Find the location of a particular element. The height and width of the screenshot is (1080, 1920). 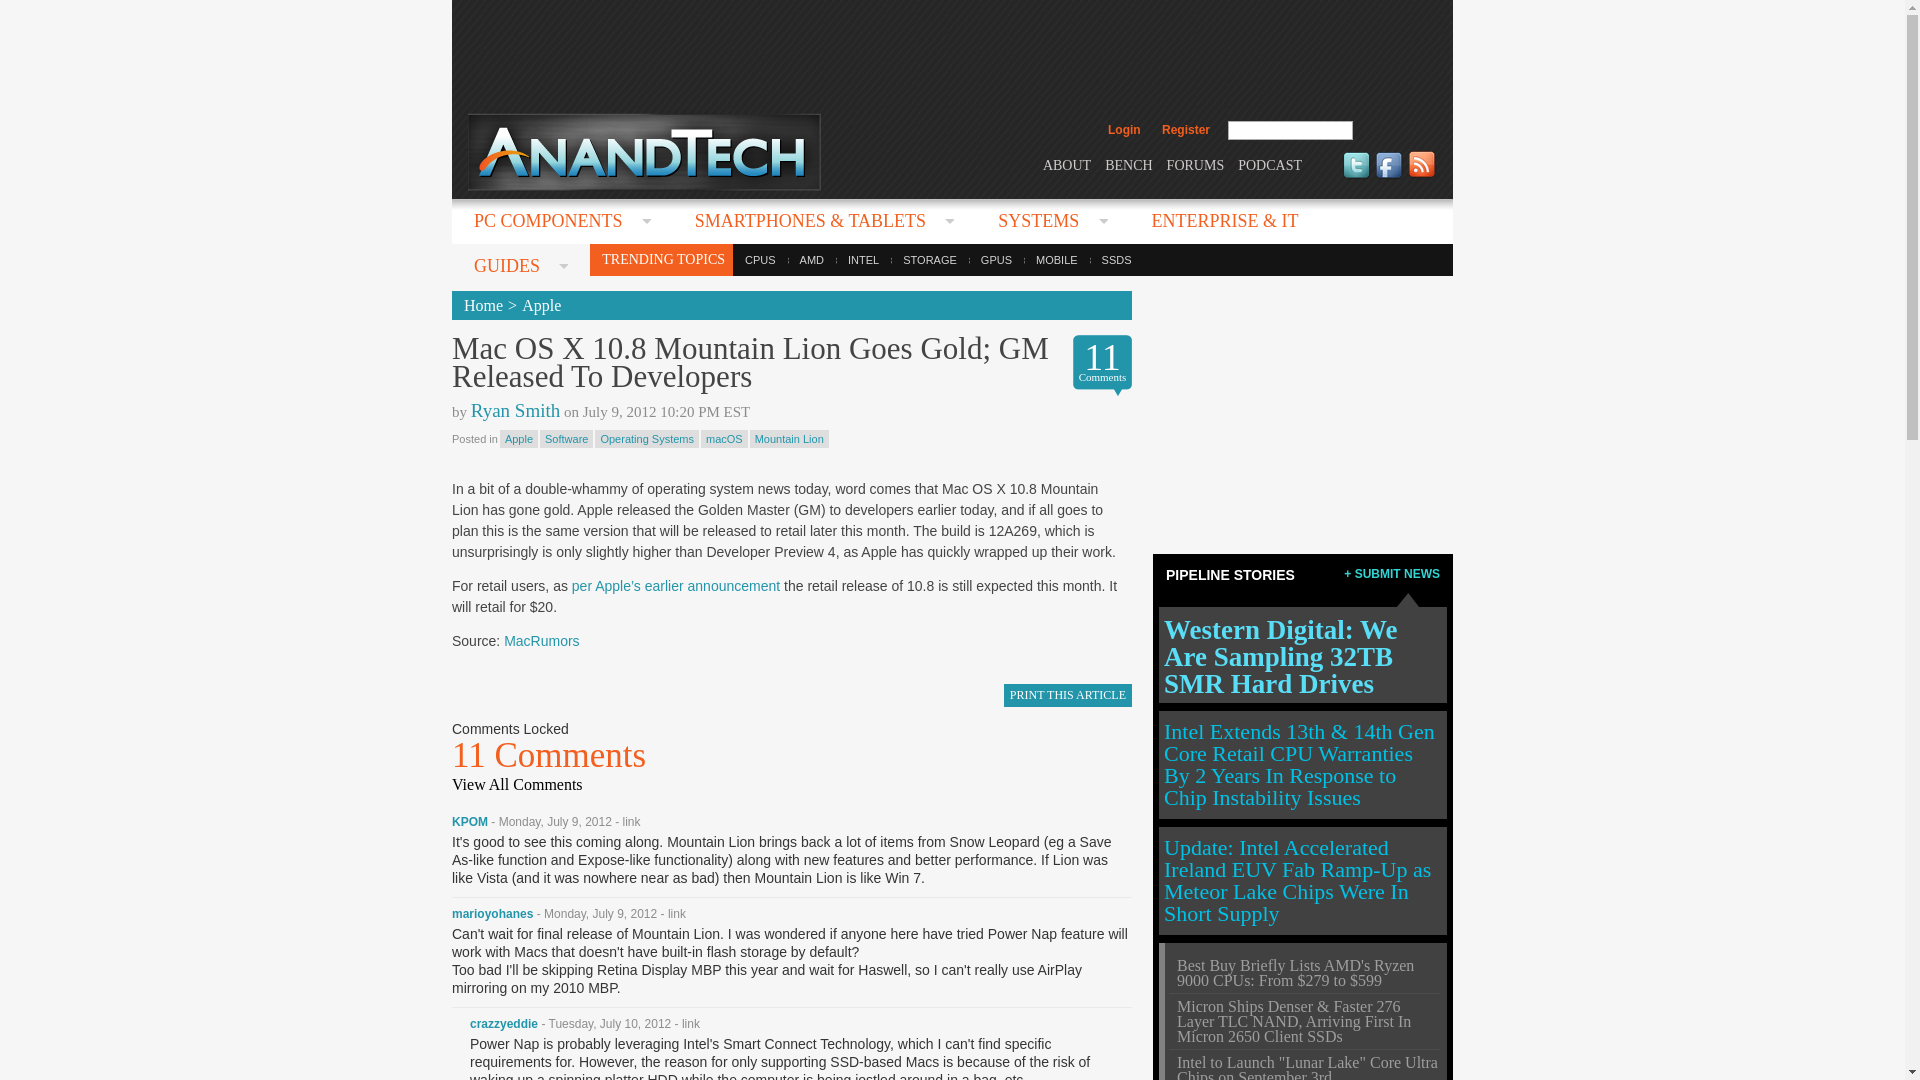

BENCH is located at coordinates (1128, 164).